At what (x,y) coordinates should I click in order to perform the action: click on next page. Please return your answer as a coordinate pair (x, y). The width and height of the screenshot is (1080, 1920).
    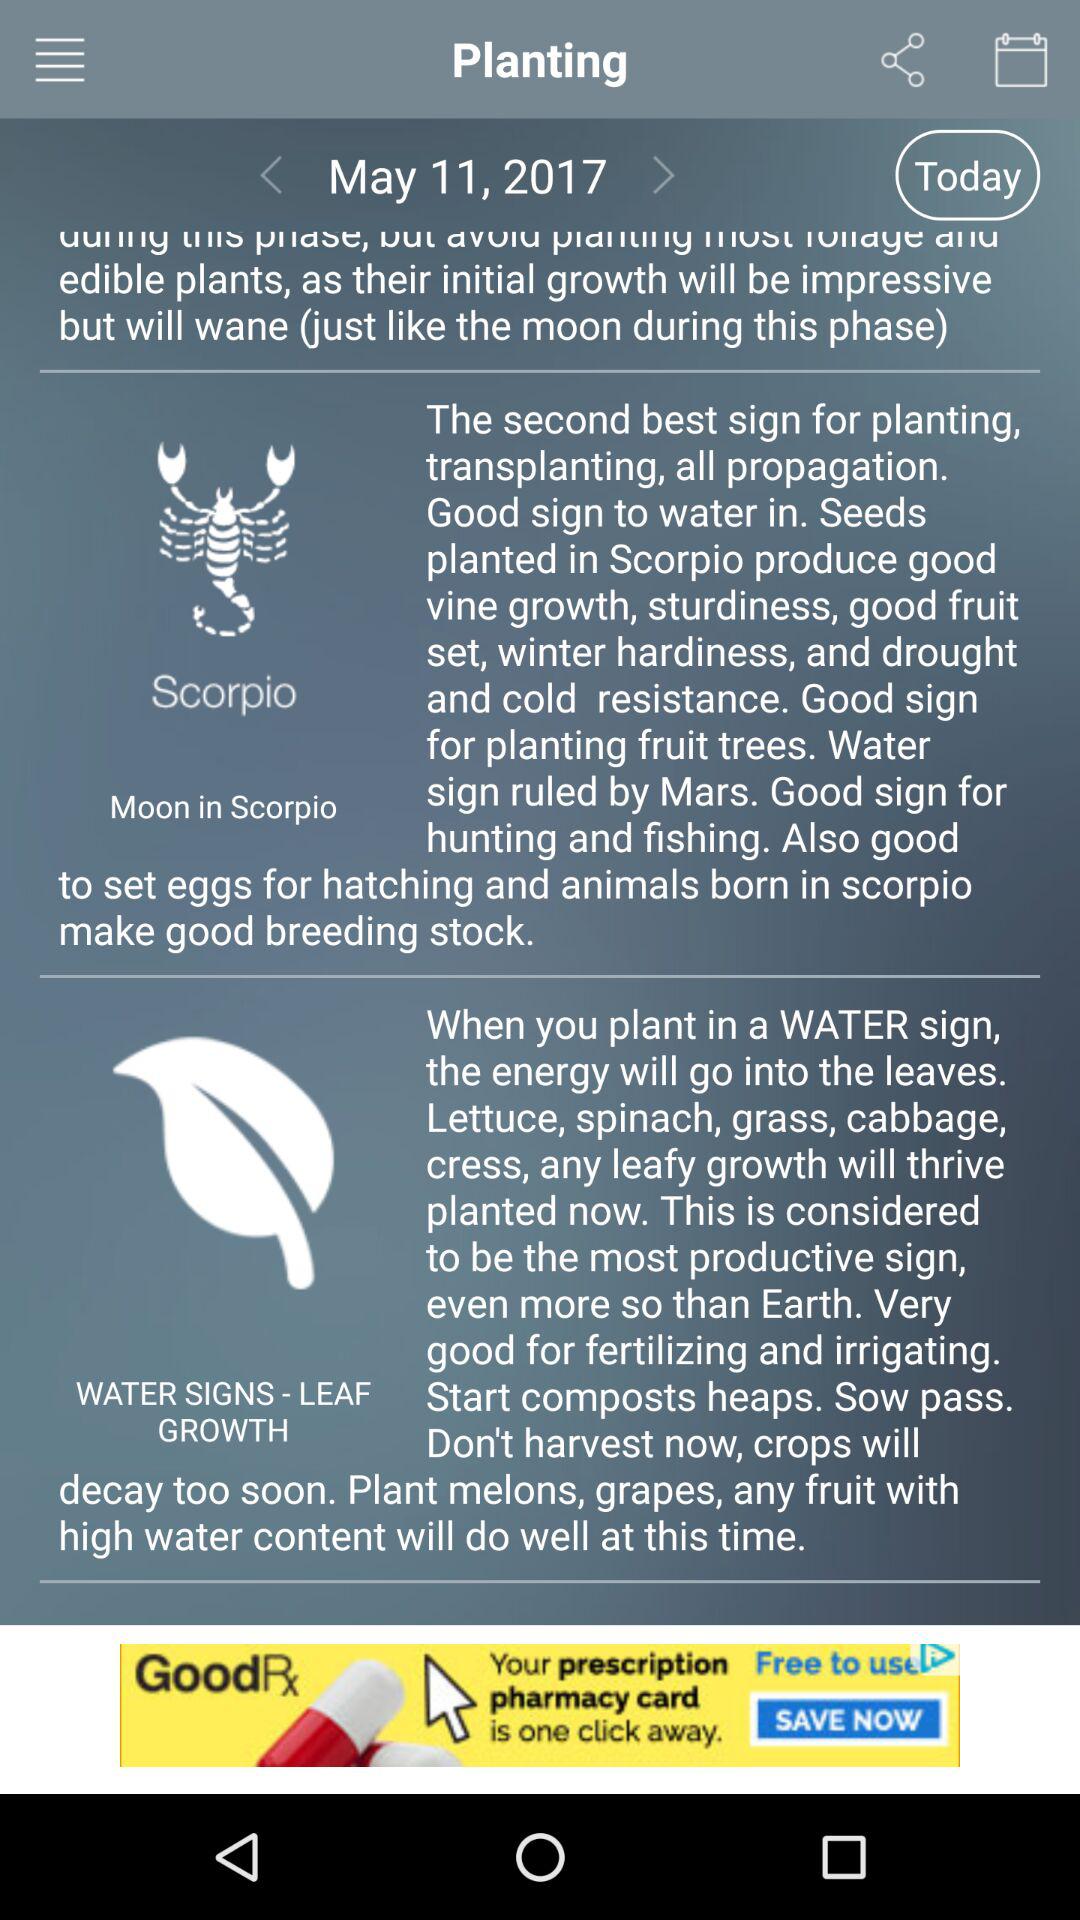
    Looking at the image, I should click on (664, 174).